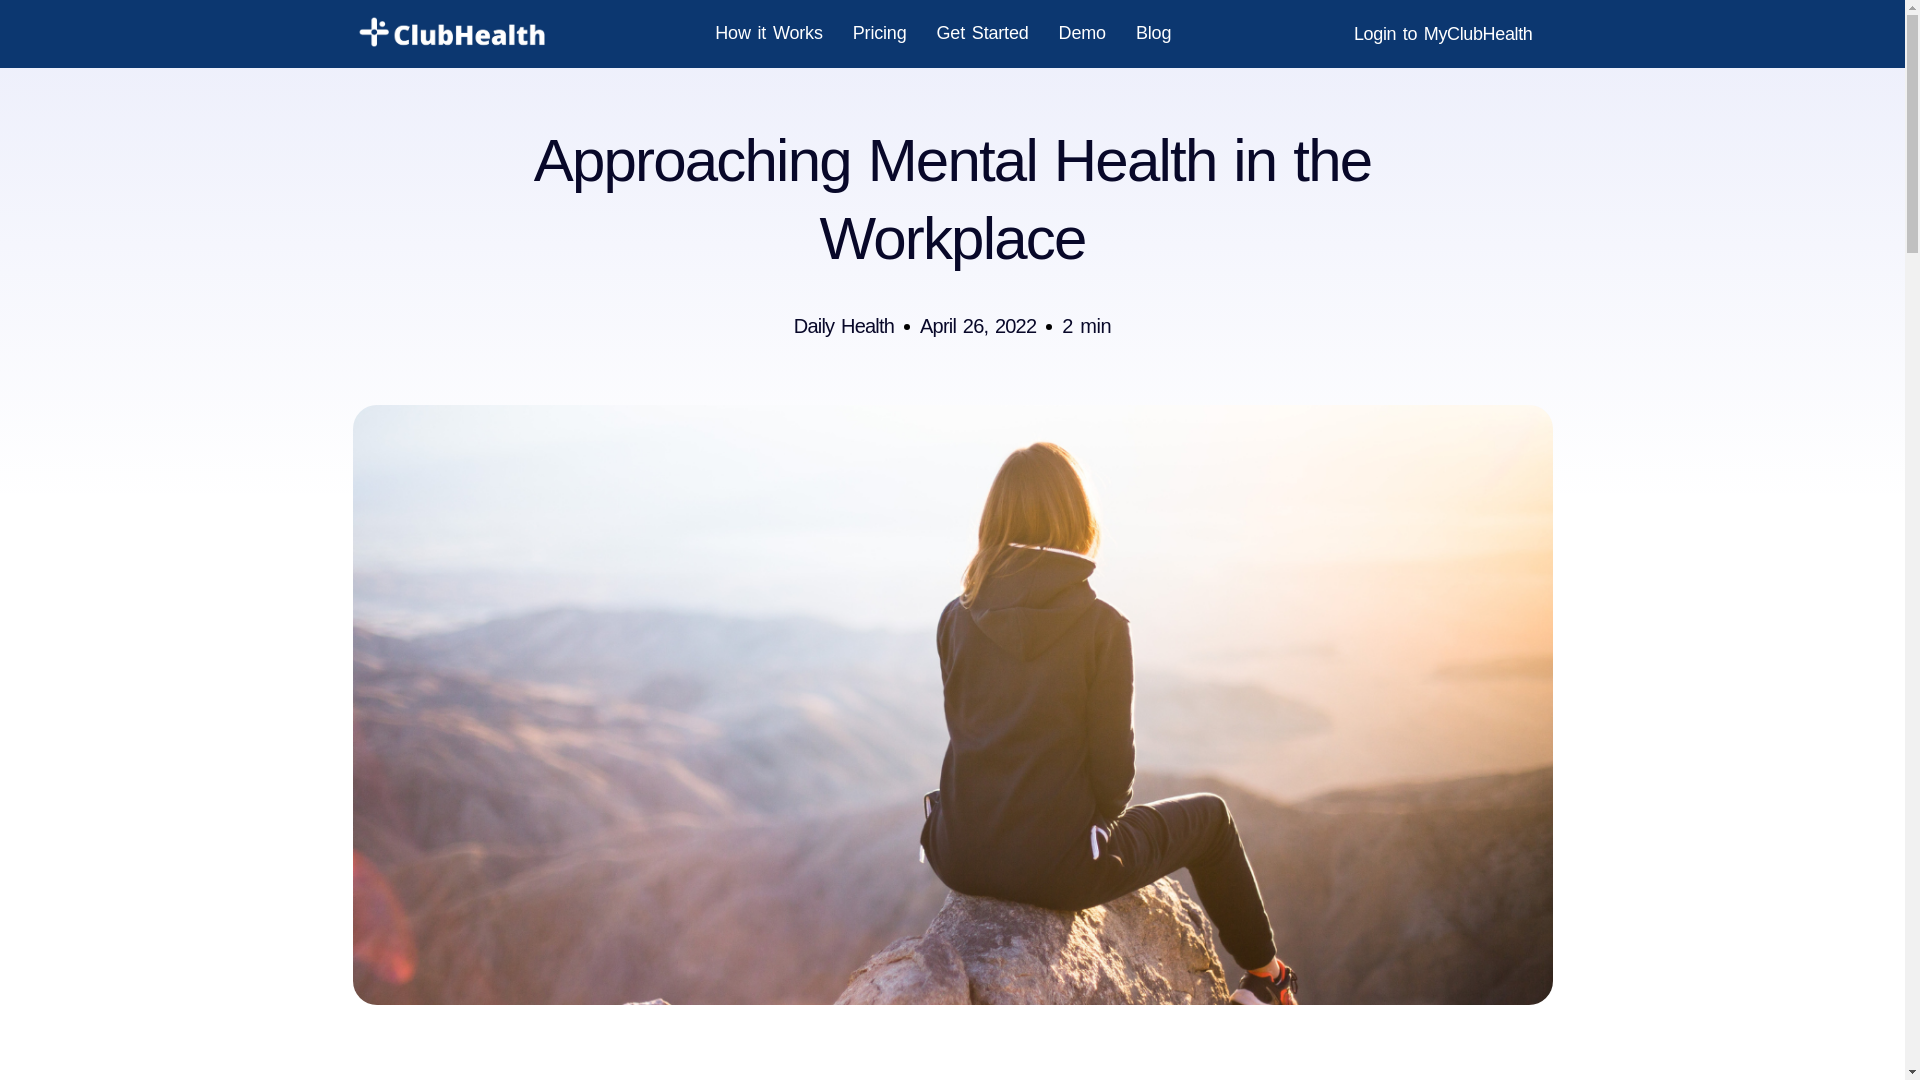 Image resolution: width=1920 pixels, height=1080 pixels. What do you see at coordinates (879, 32) in the screenshot?
I see `Pricing` at bounding box center [879, 32].